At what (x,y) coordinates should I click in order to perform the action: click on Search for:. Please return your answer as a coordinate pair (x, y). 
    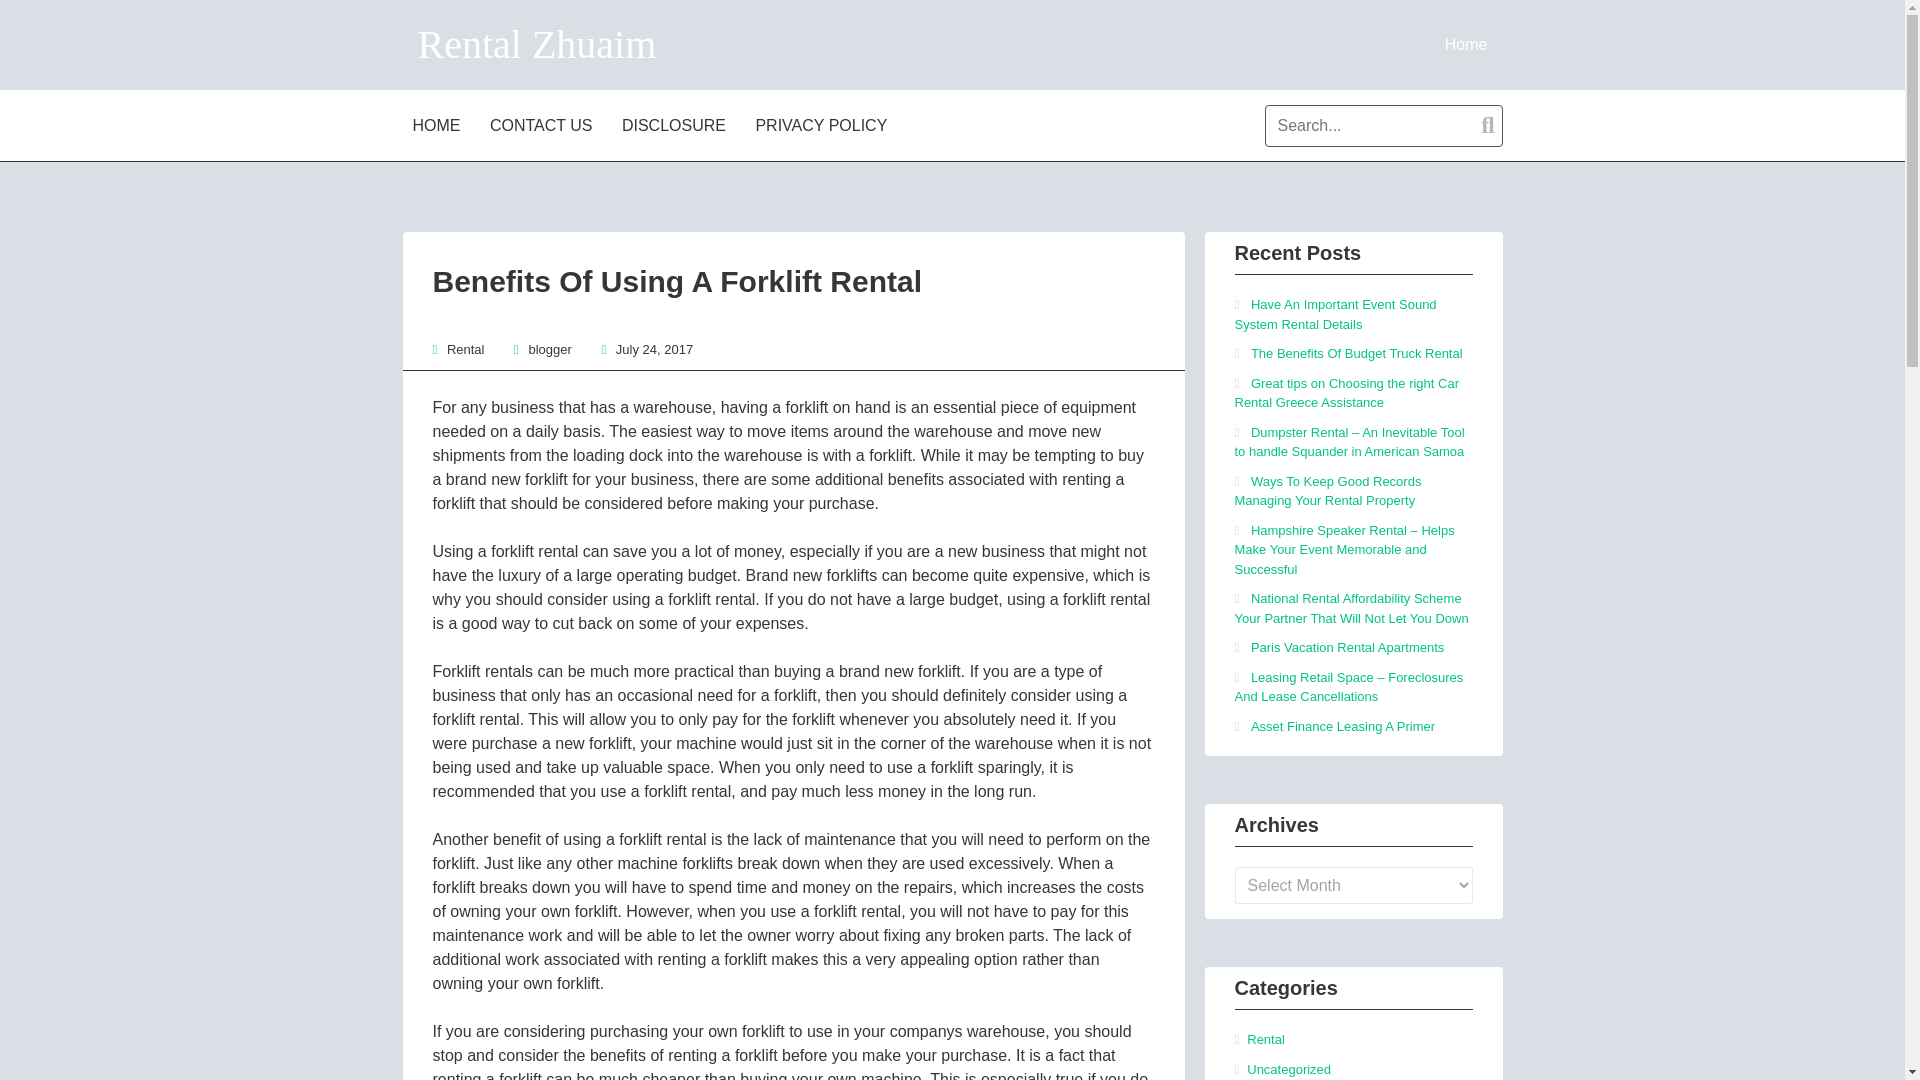
    Looking at the image, I should click on (1383, 125).